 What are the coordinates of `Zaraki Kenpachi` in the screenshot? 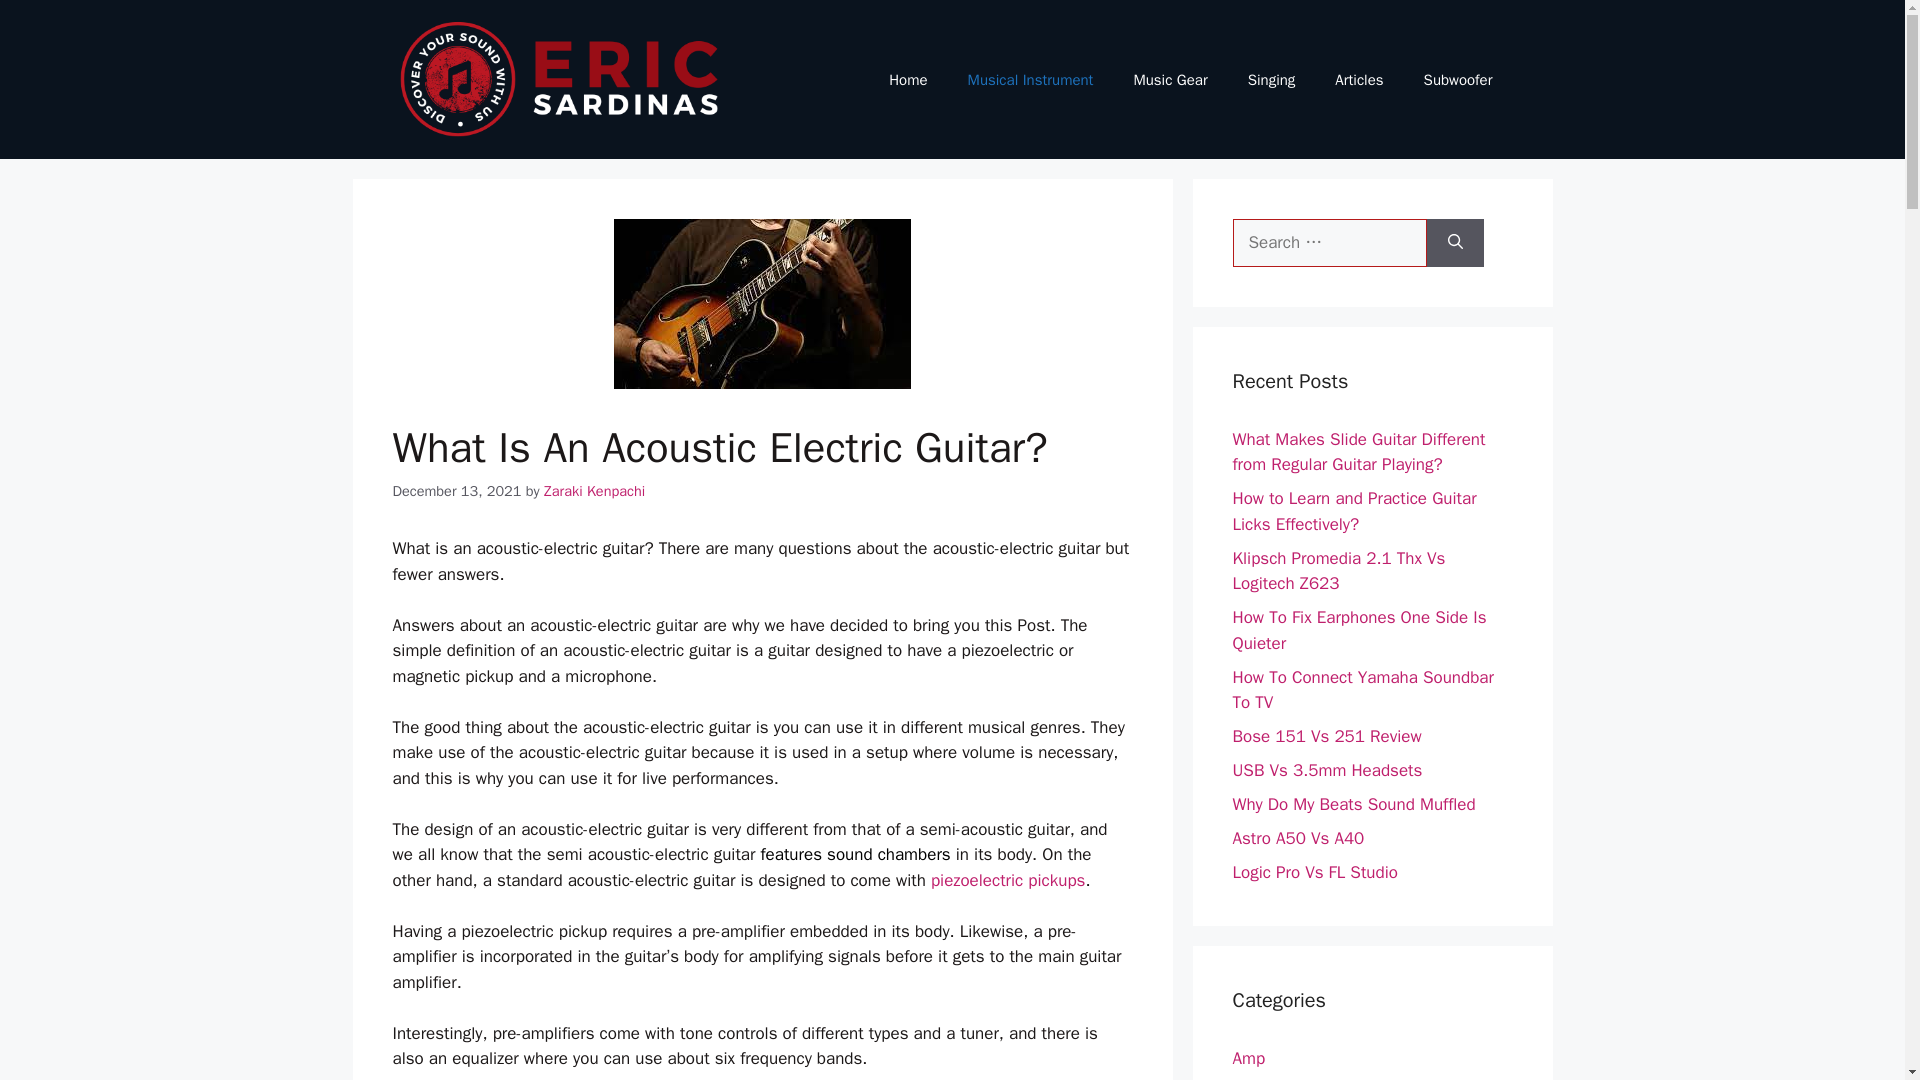 It's located at (594, 490).